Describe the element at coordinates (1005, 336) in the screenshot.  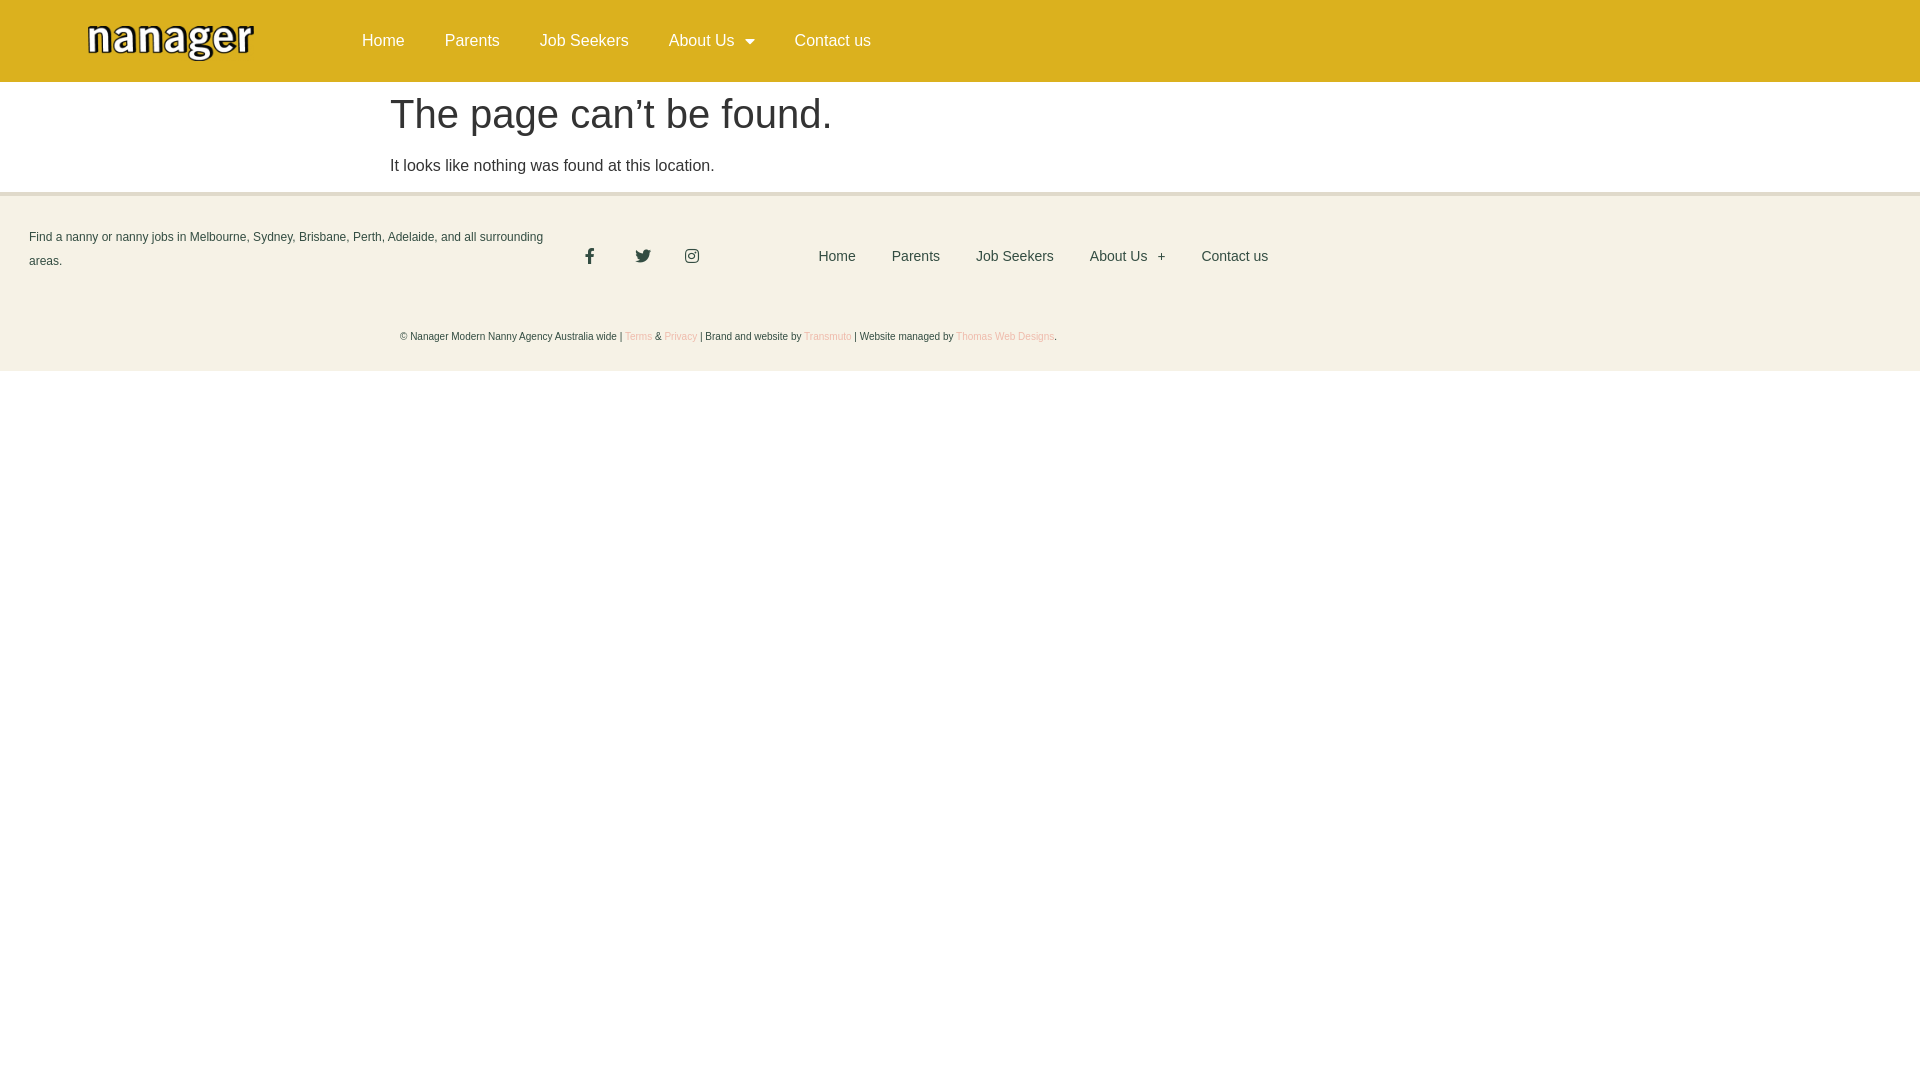
I see `Thomas Web Designs` at that location.